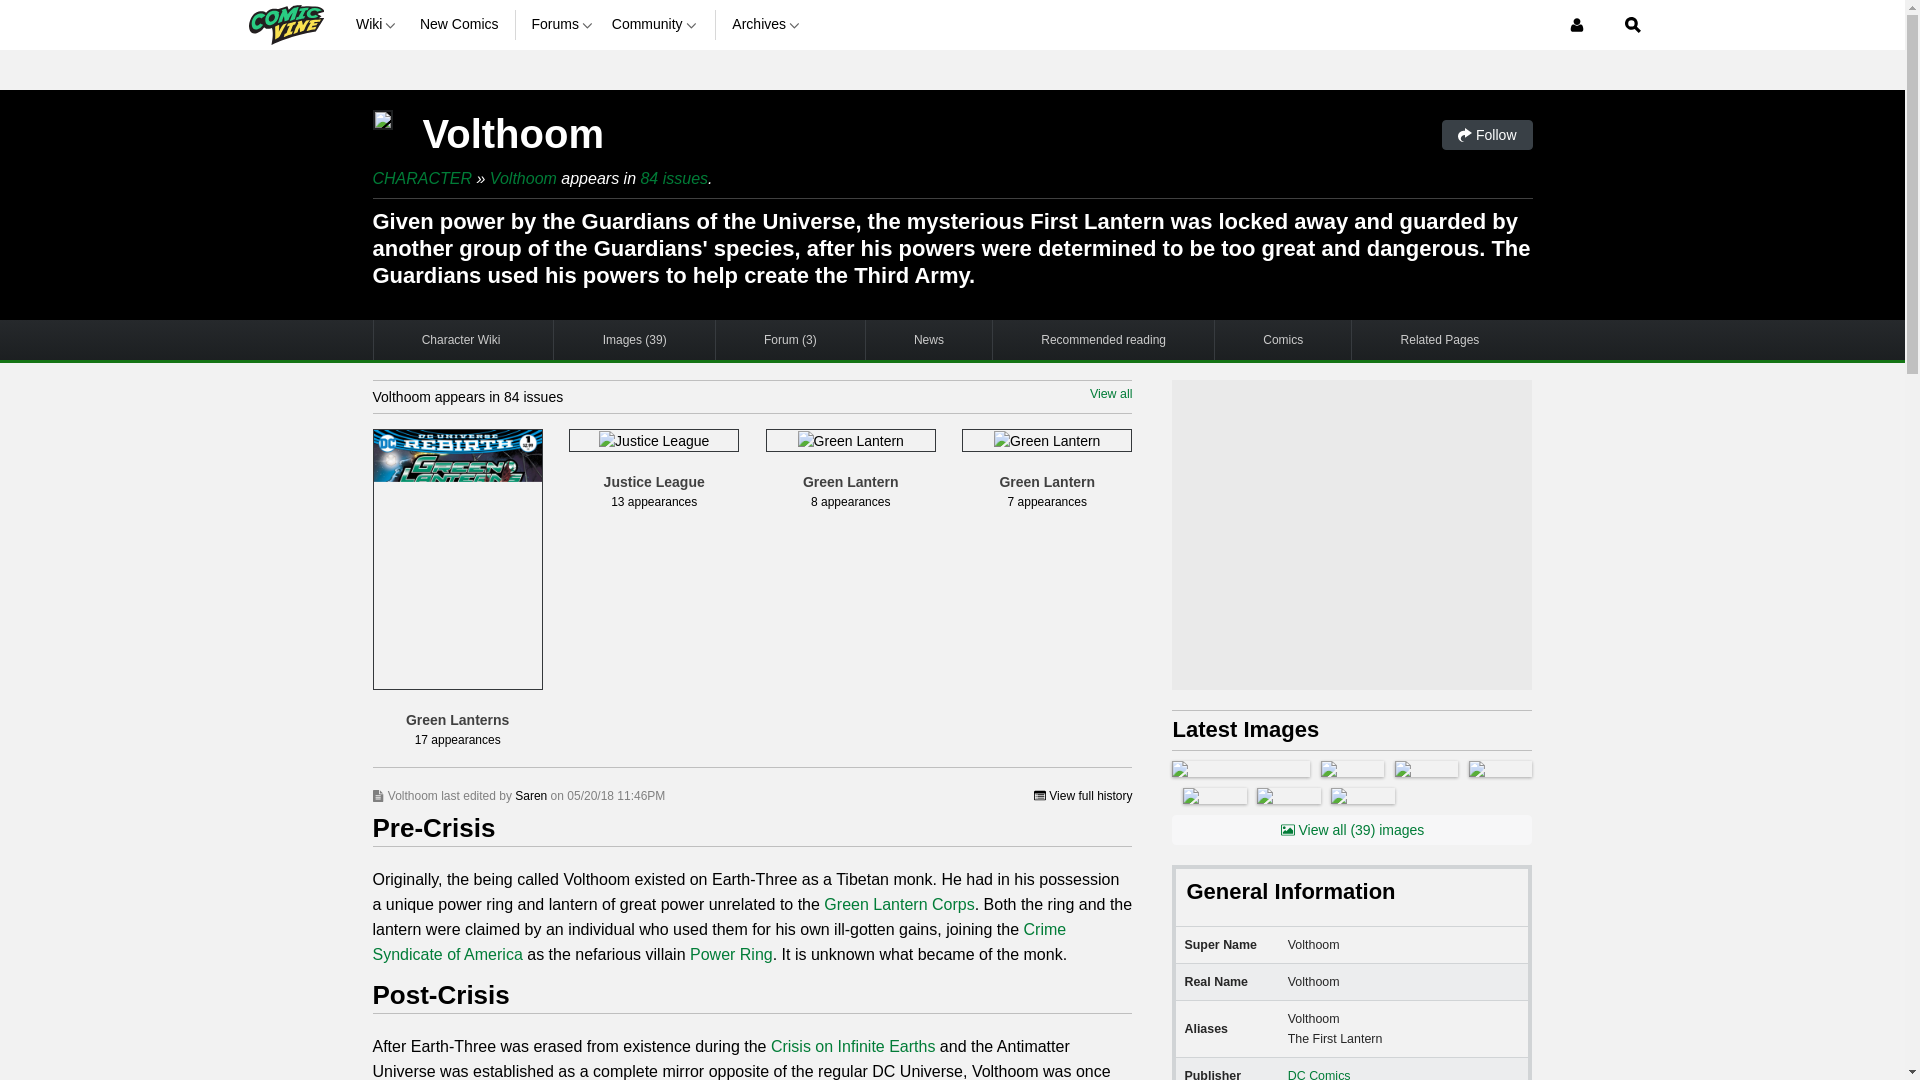  Describe the element at coordinates (284, 24) in the screenshot. I see `Comic Vine` at that location.